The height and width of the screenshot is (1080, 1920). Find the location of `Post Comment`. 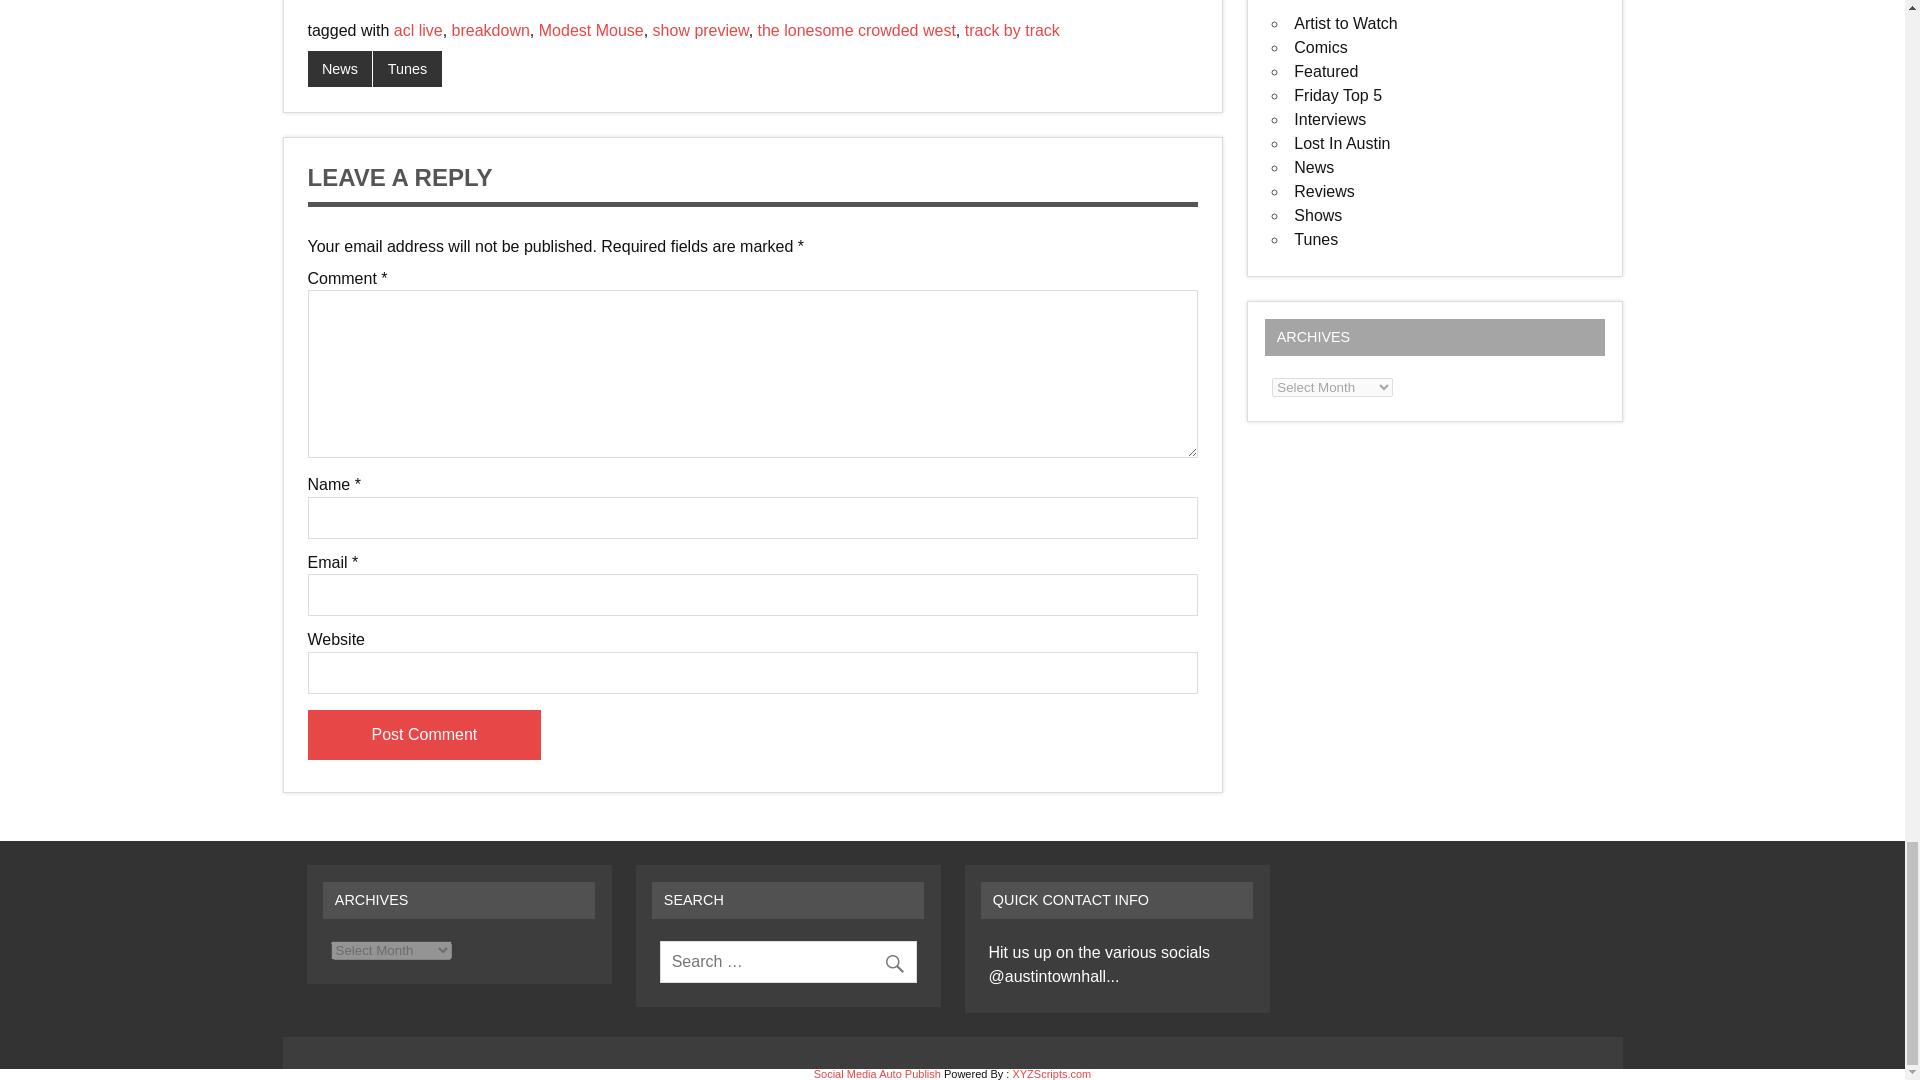

Post Comment is located at coordinates (424, 734).